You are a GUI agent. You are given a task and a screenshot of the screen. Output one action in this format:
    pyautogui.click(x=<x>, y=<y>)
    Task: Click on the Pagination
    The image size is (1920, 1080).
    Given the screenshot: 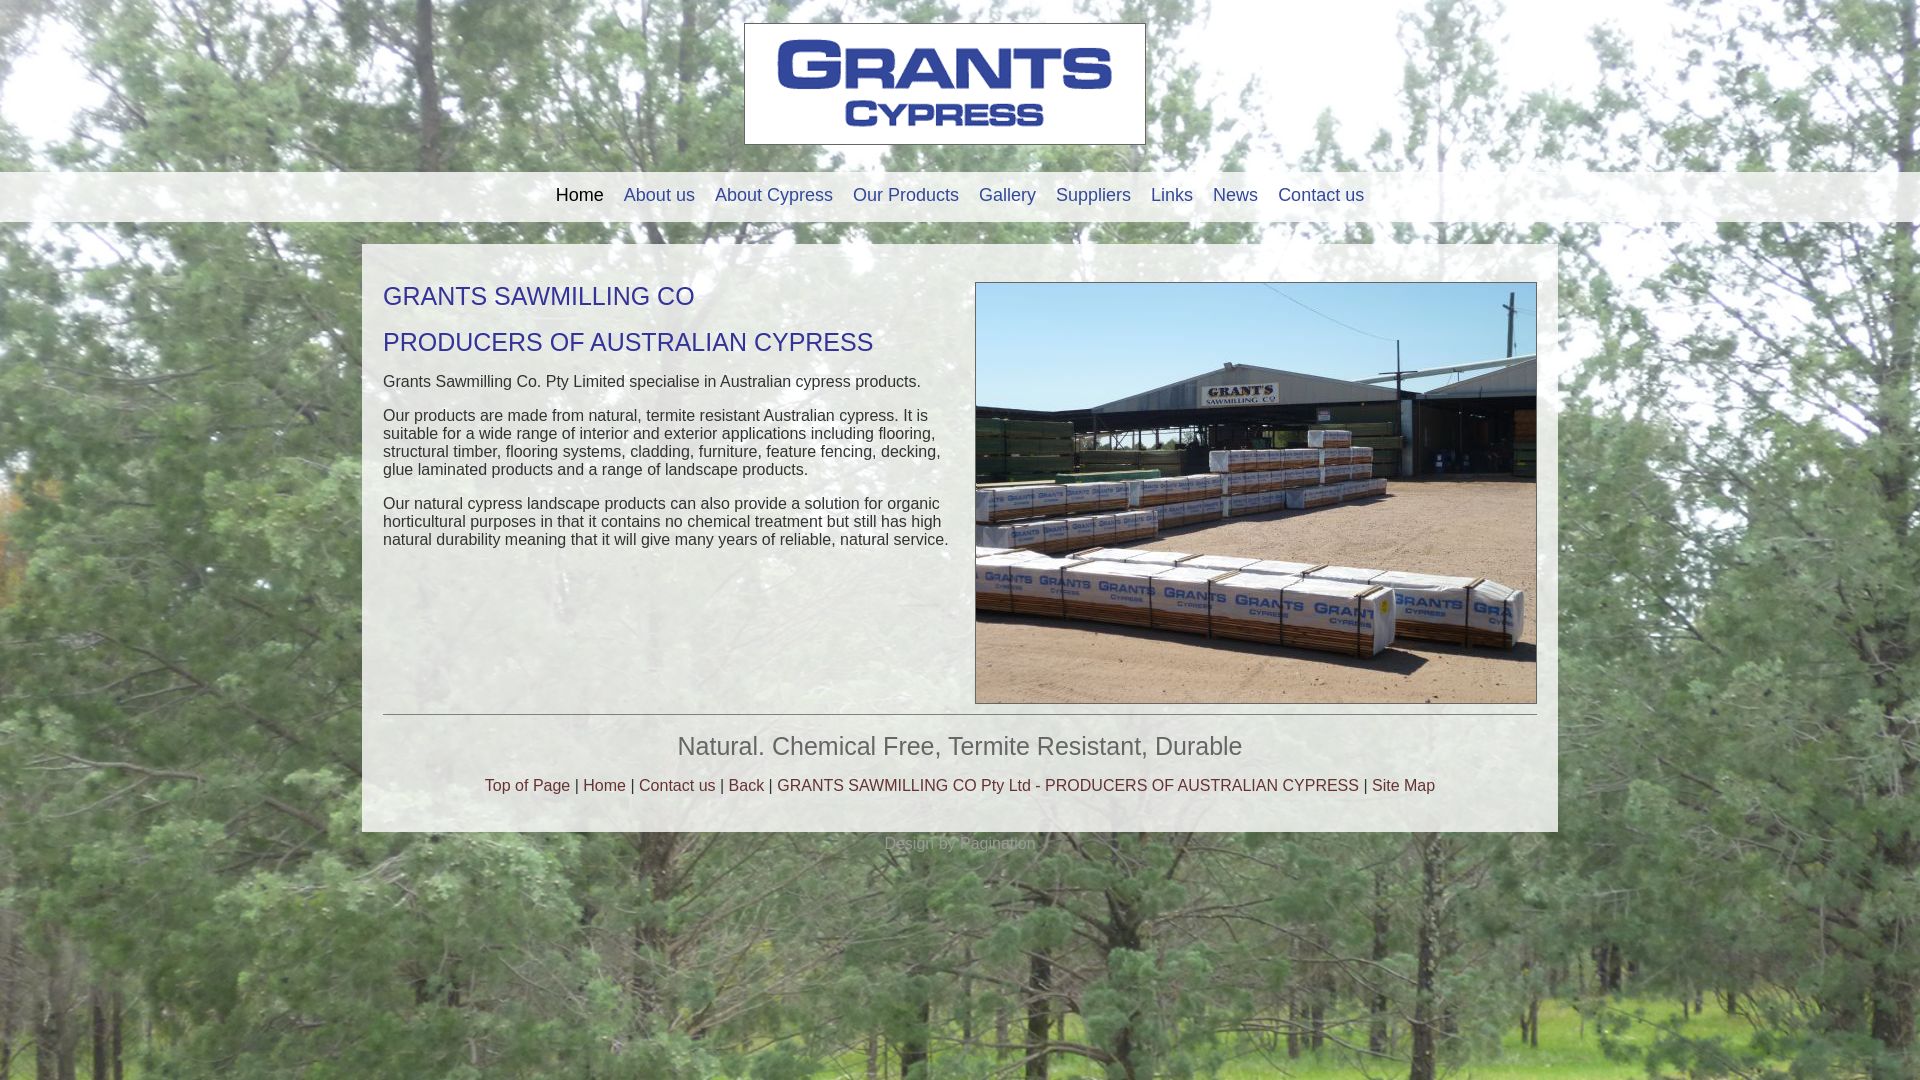 What is the action you would take?
    pyautogui.click(x=998, y=844)
    